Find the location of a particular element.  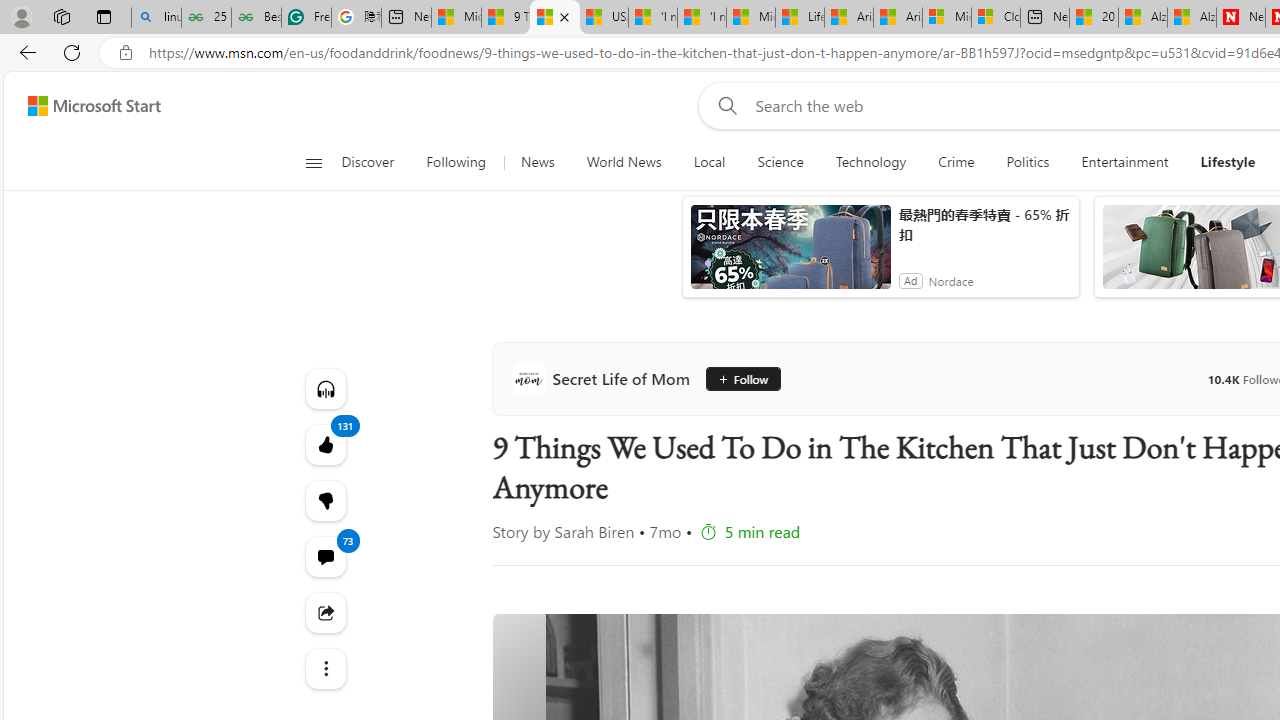

Share this story is located at coordinates (324, 612).